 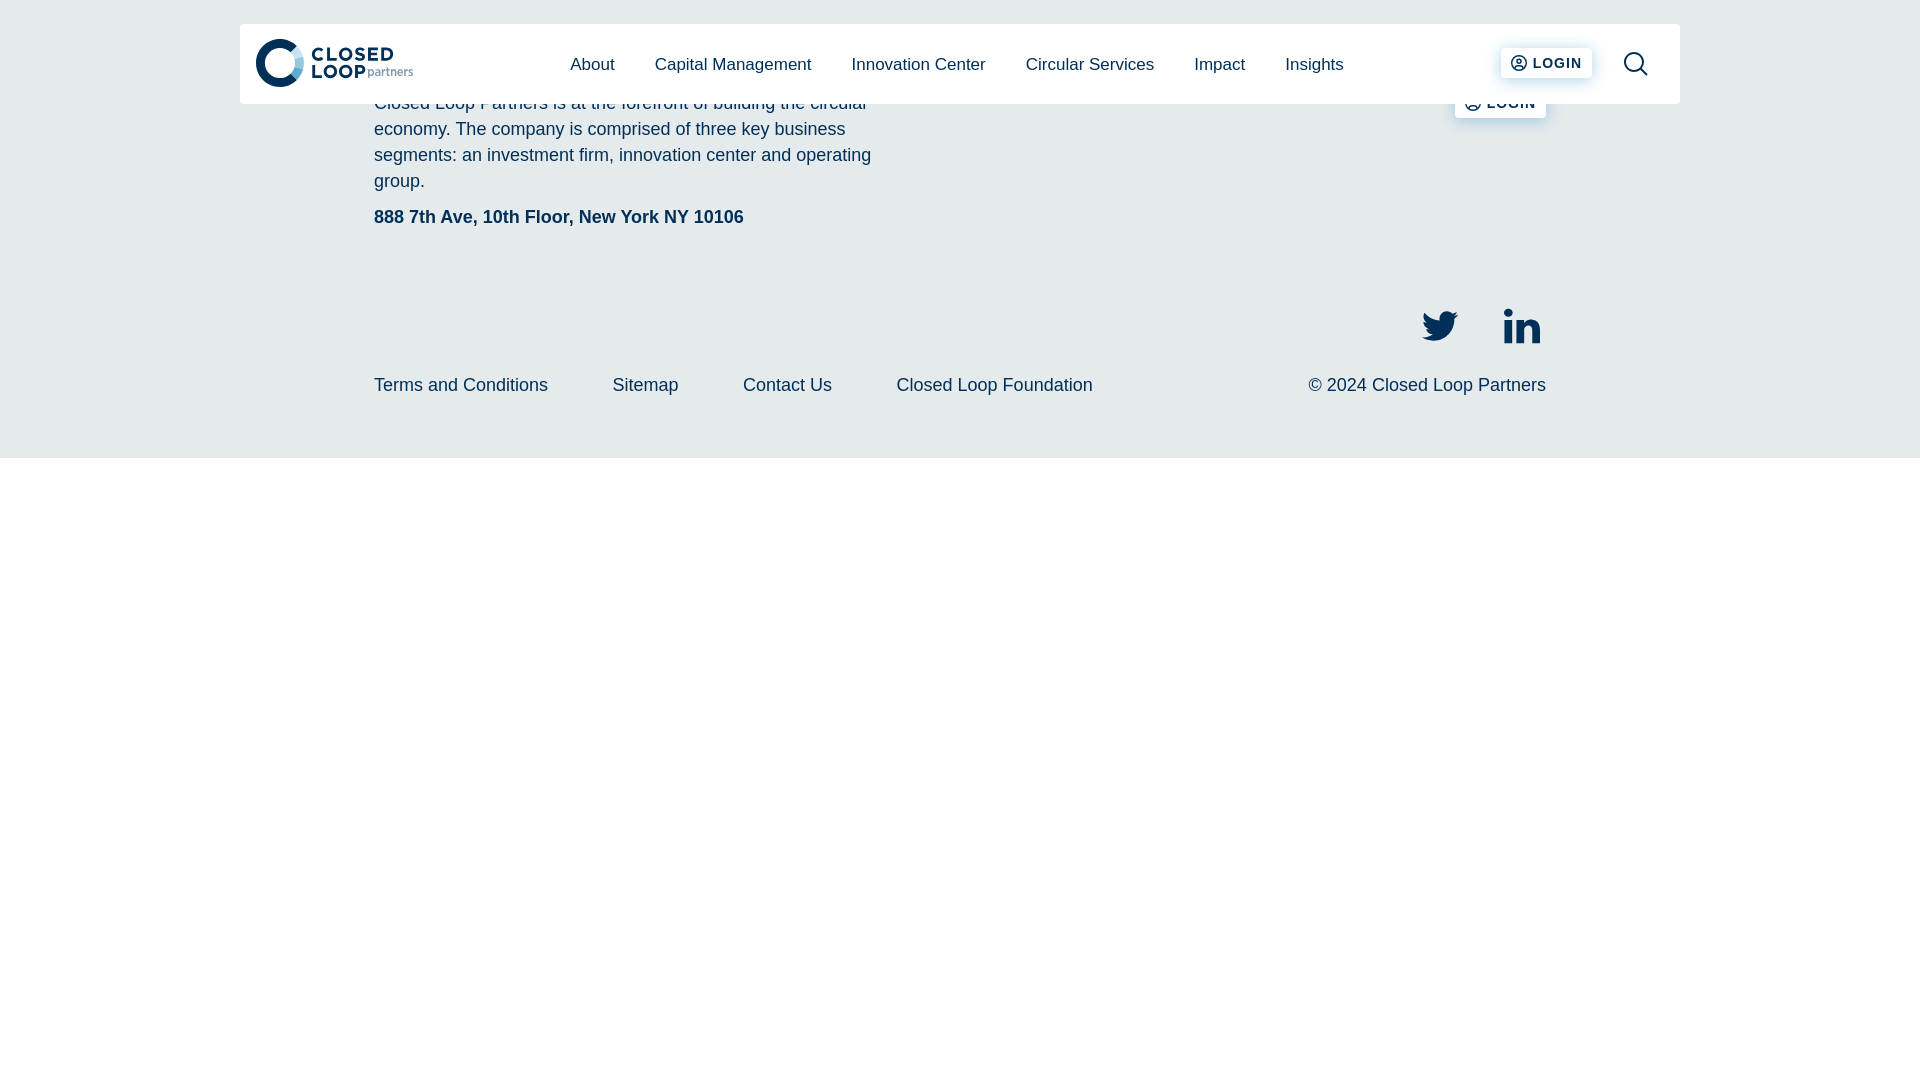 What do you see at coordinates (918, 63) in the screenshot?
I see `Innovation Center` at bounding box center [918, 63].